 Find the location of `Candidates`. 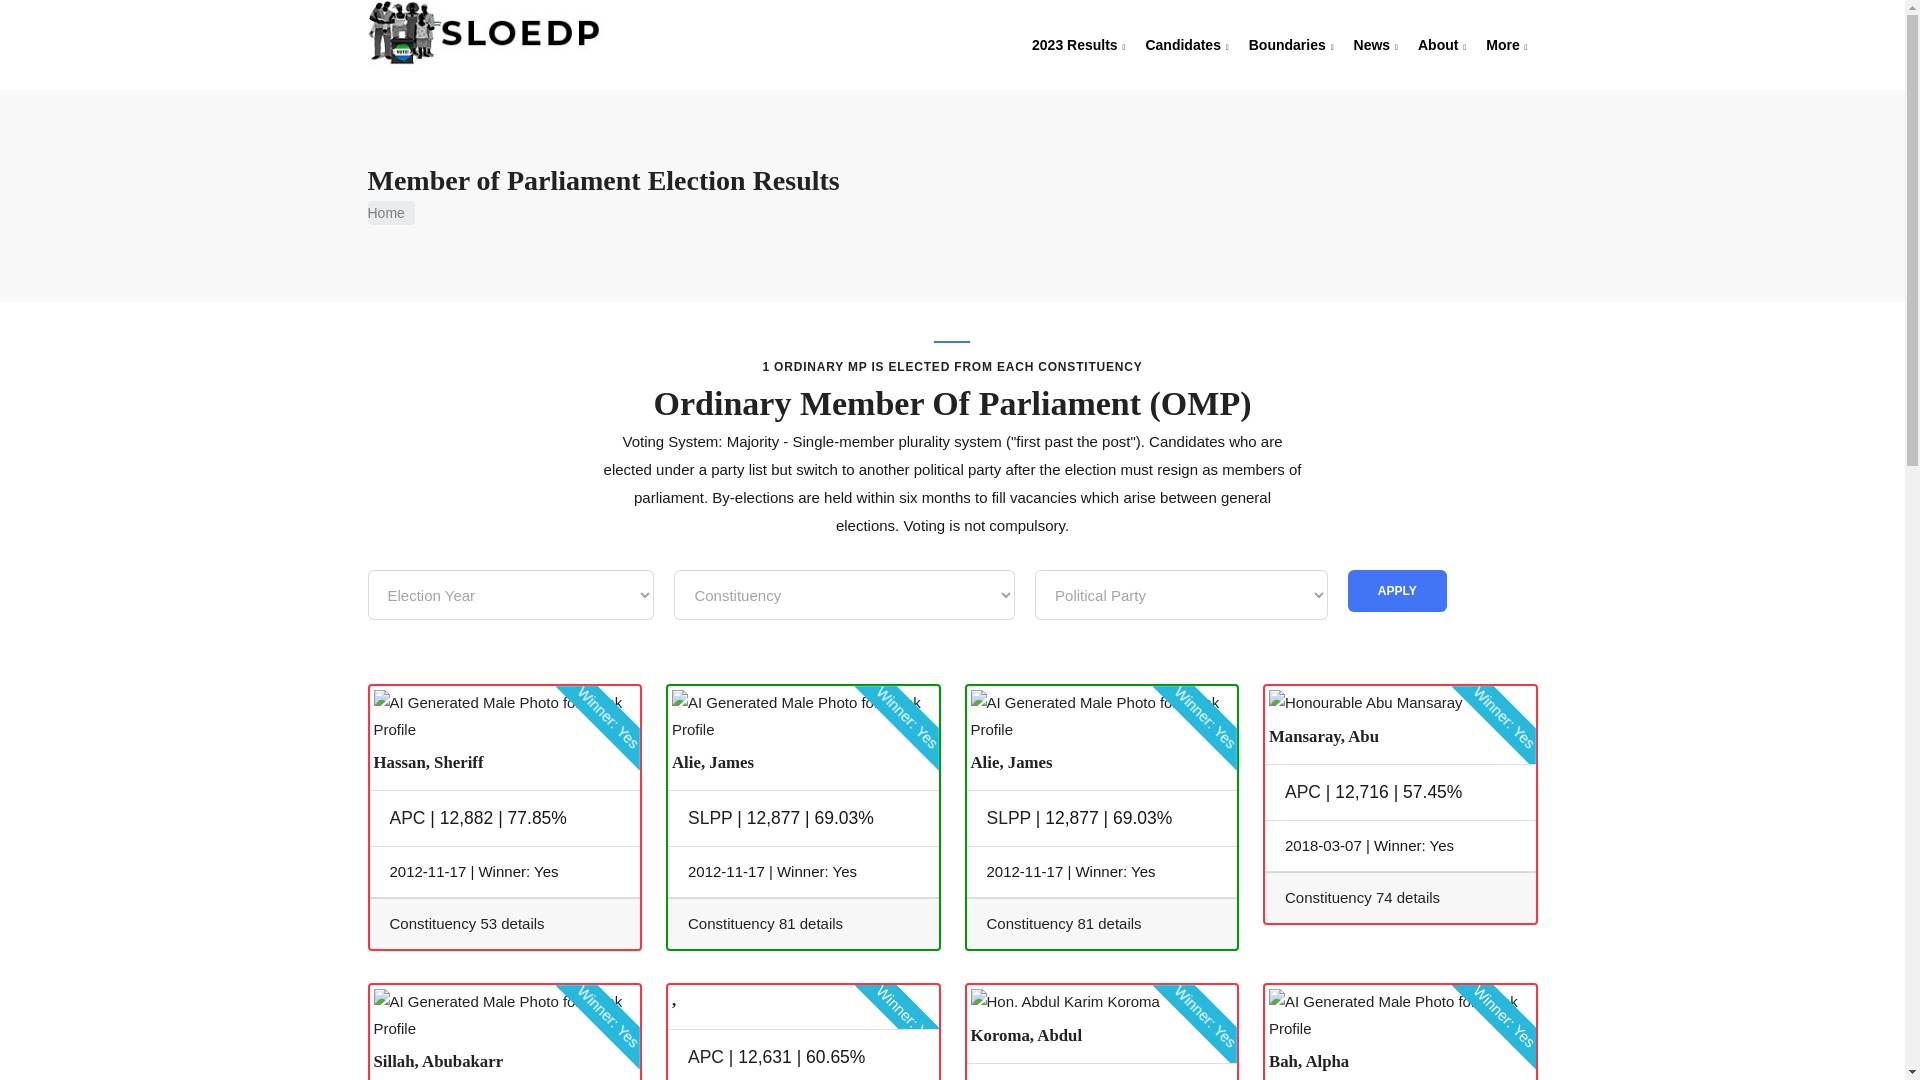

Candidates is located at coordinates (1186, 45).